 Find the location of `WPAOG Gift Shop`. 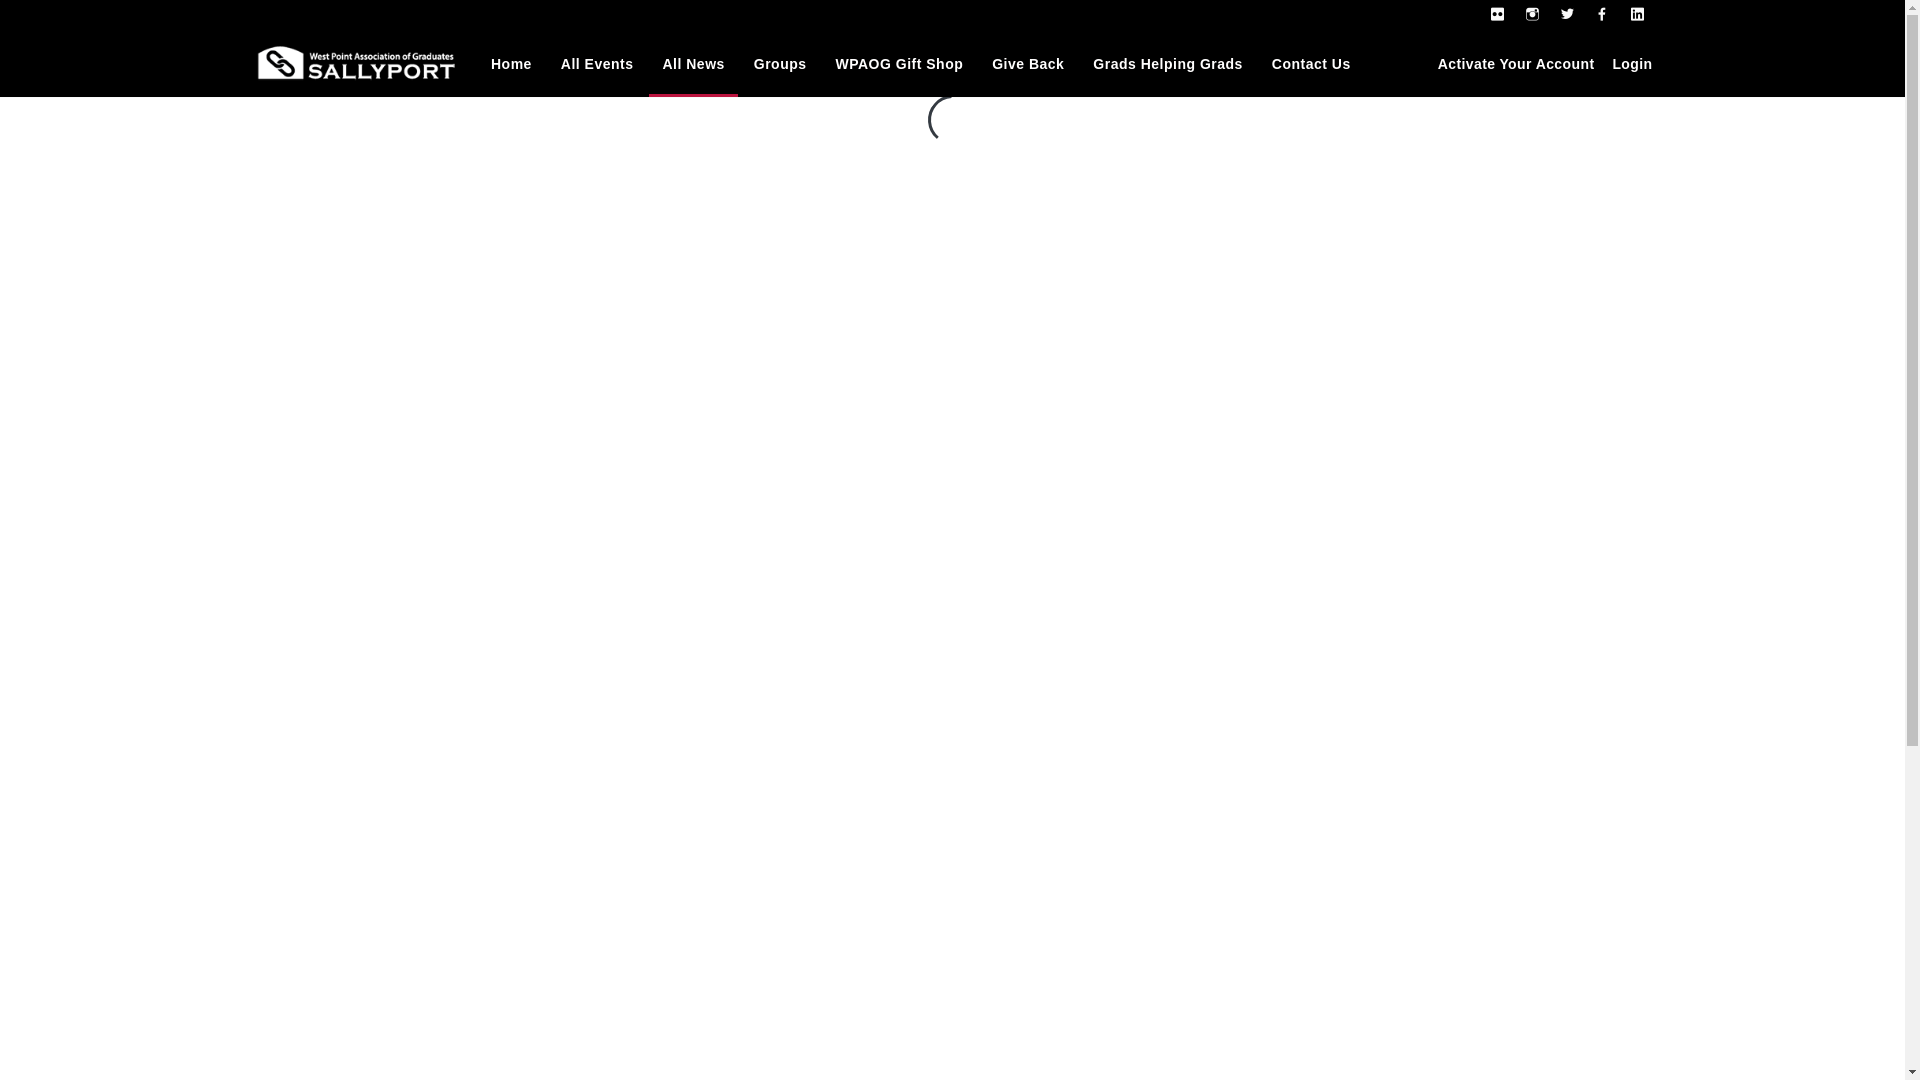

WPAOG Gift Shop is located at coordinates (898, 64).